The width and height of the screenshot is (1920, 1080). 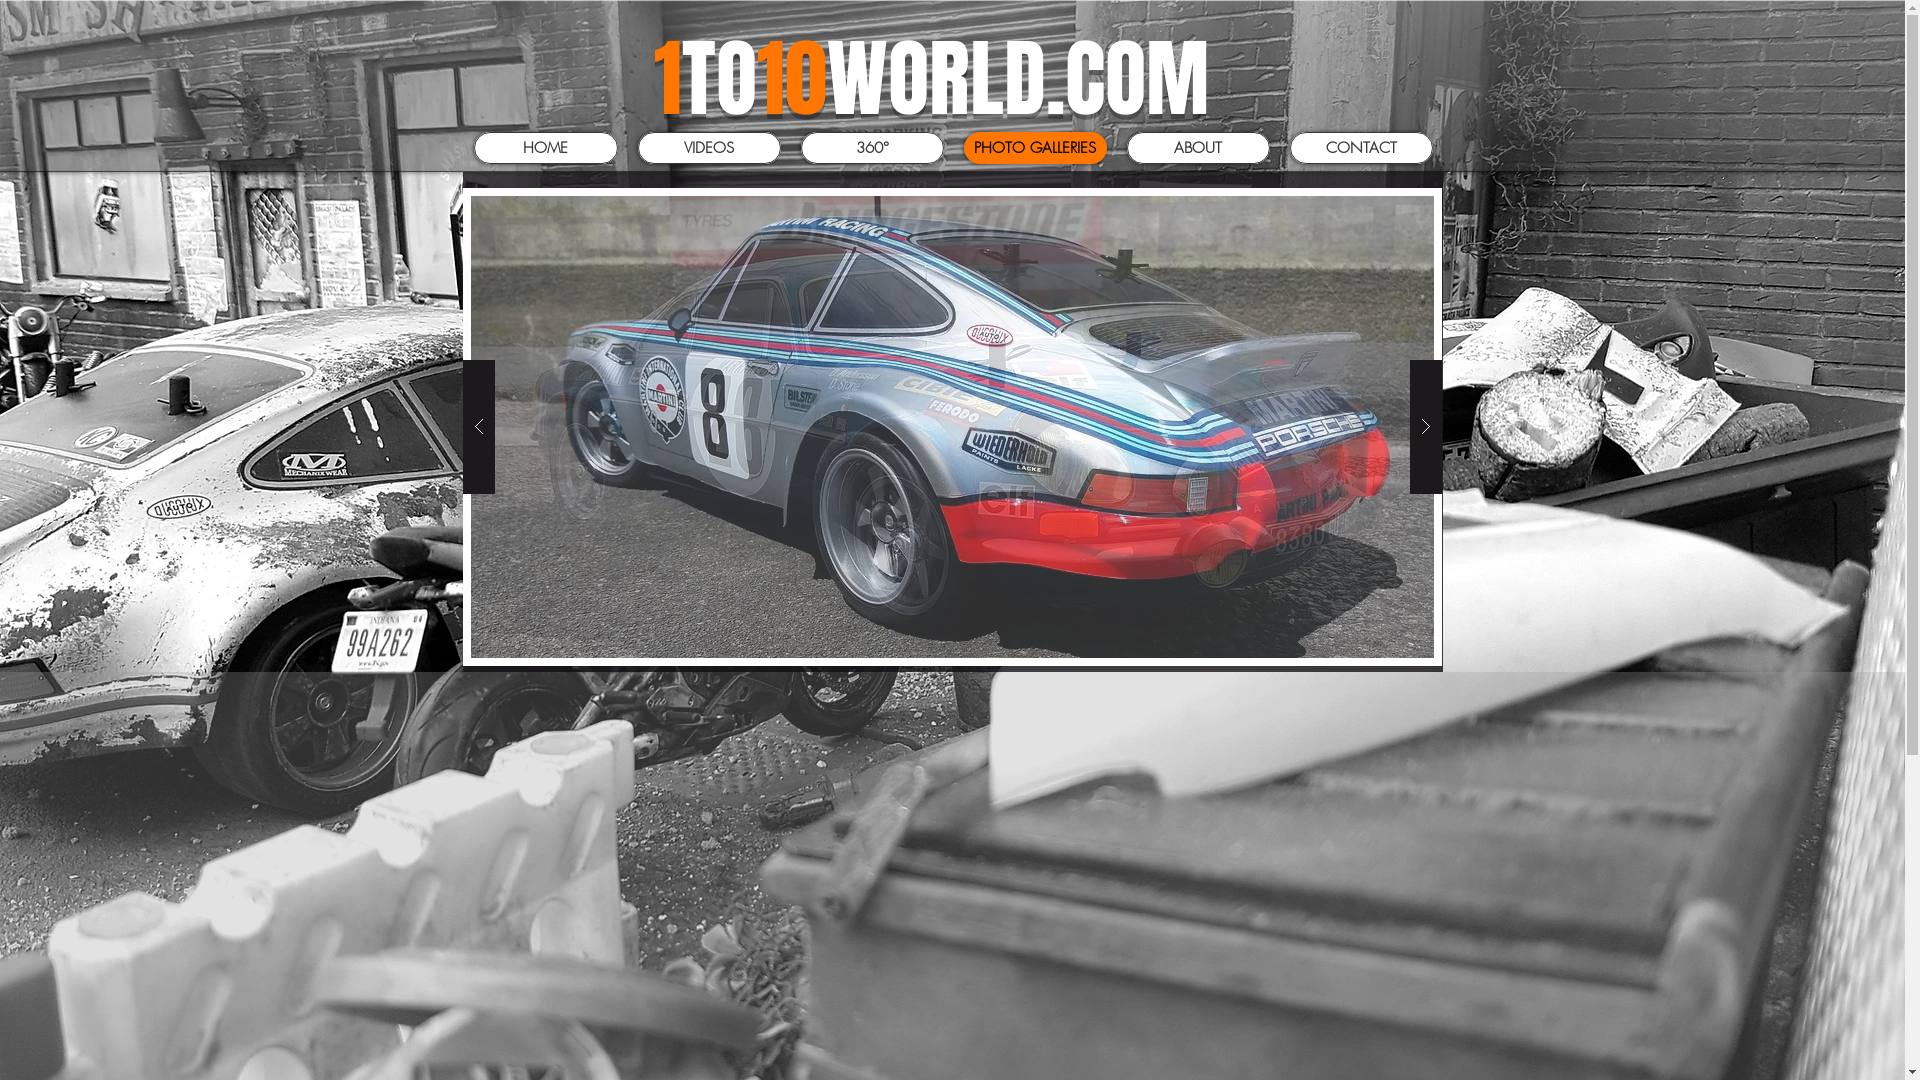 What do you see at coordinates (1198, 148) in the screenshot?
I see `ABOUT` at bounding box center [1198, 148].